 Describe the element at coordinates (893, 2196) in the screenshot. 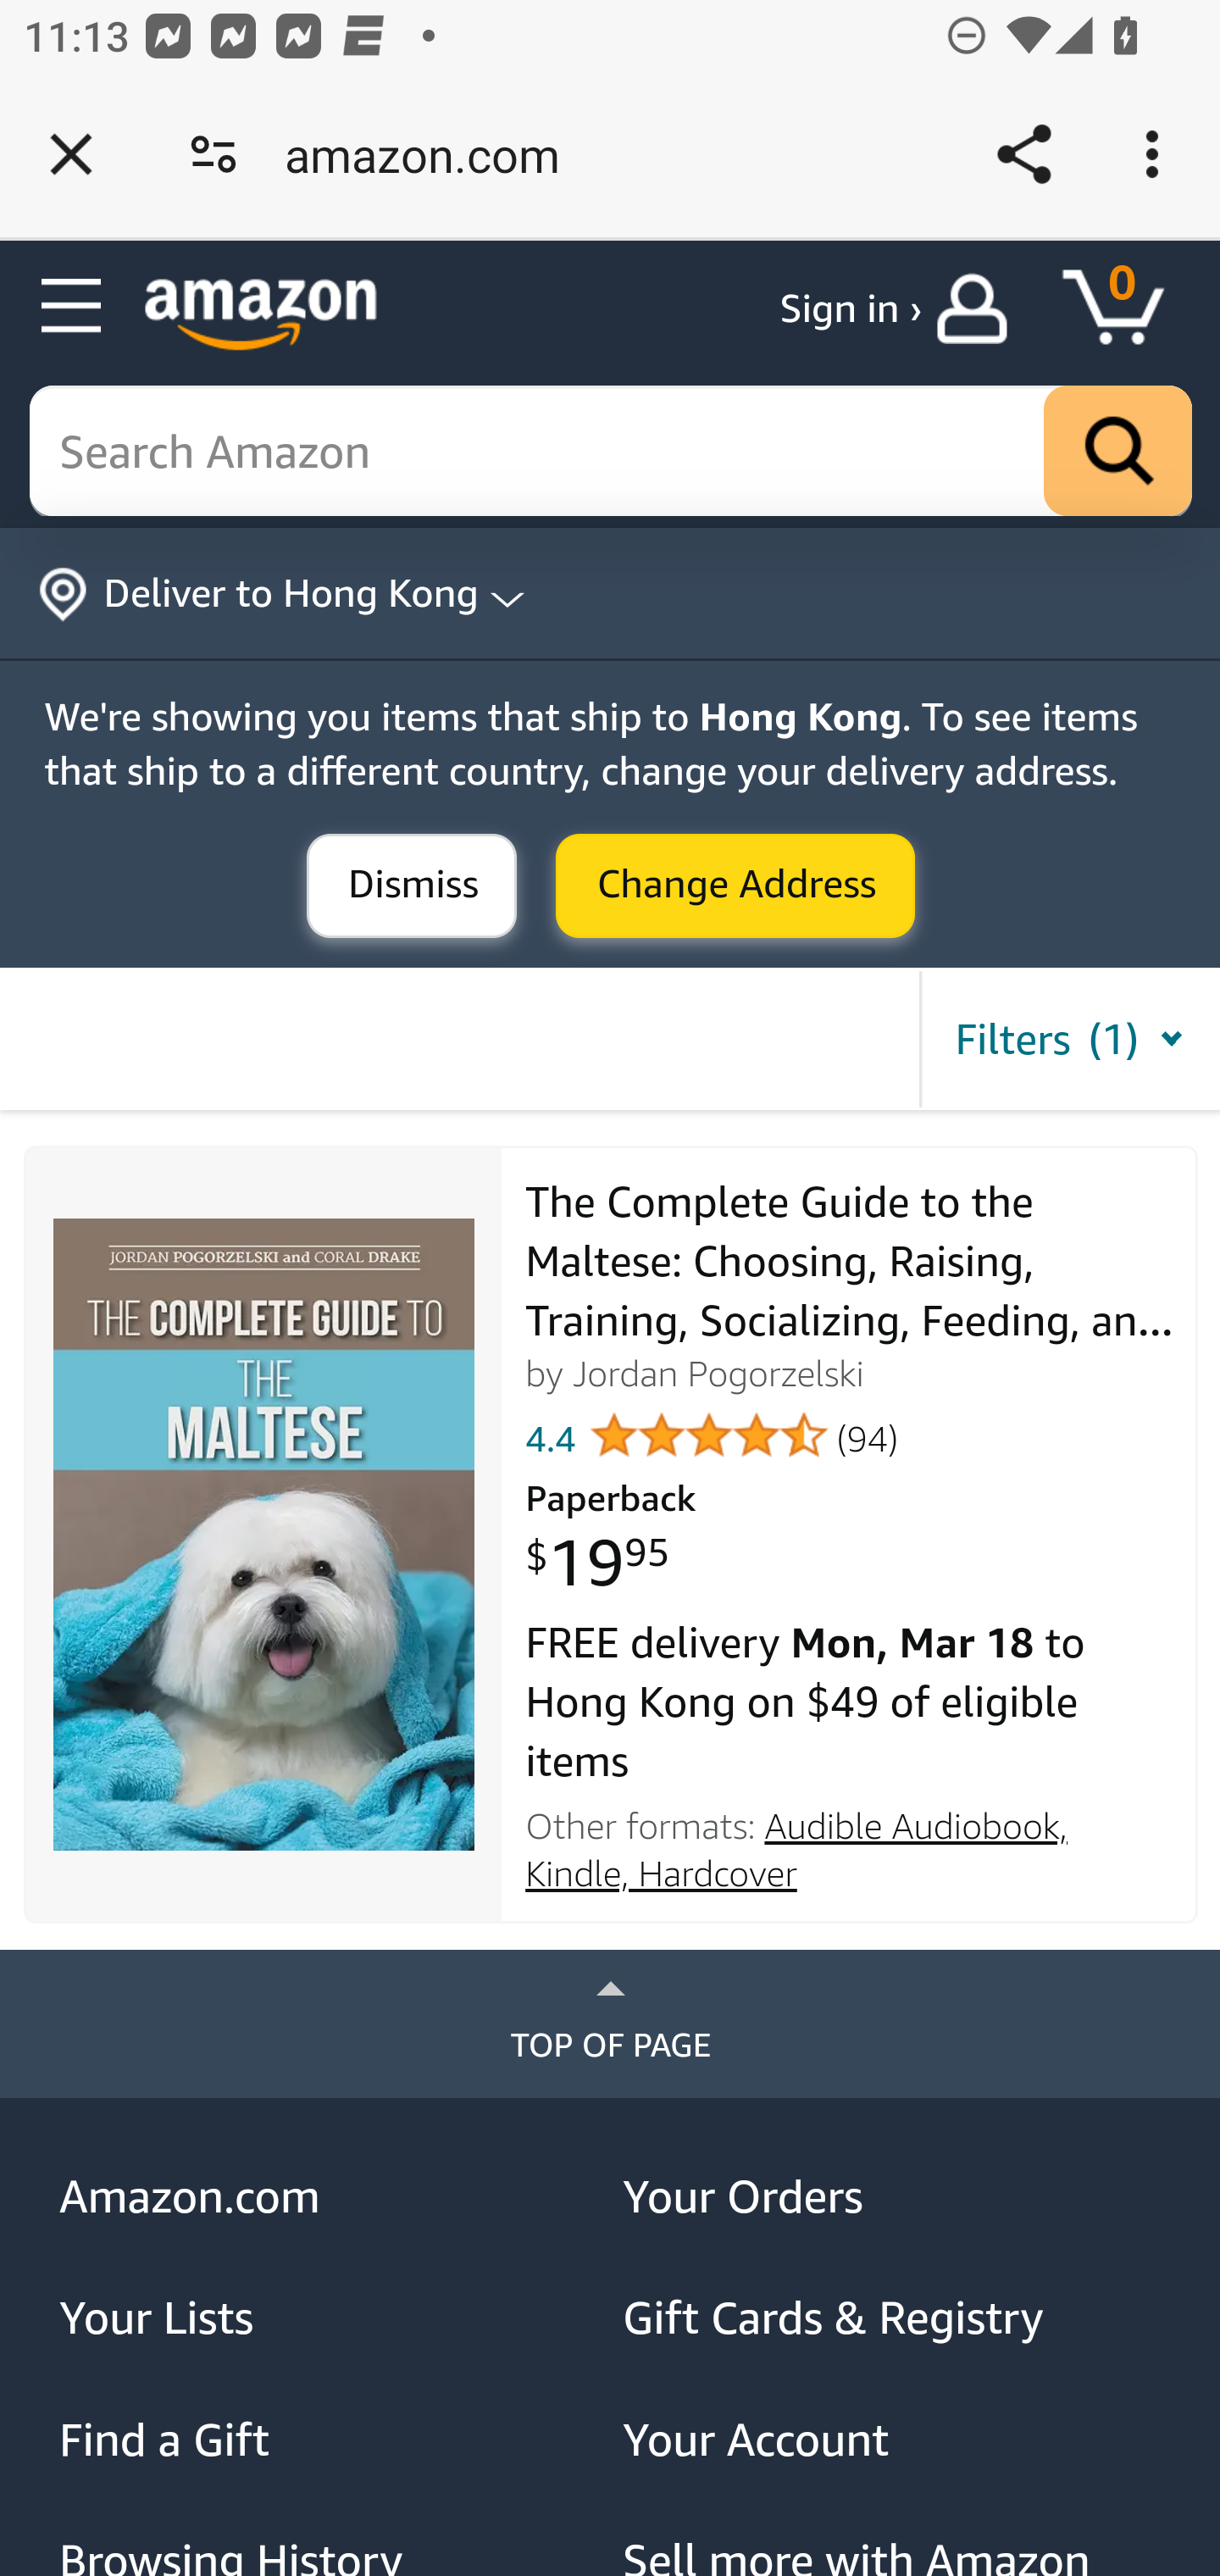

I see `Your Orders` at that location.